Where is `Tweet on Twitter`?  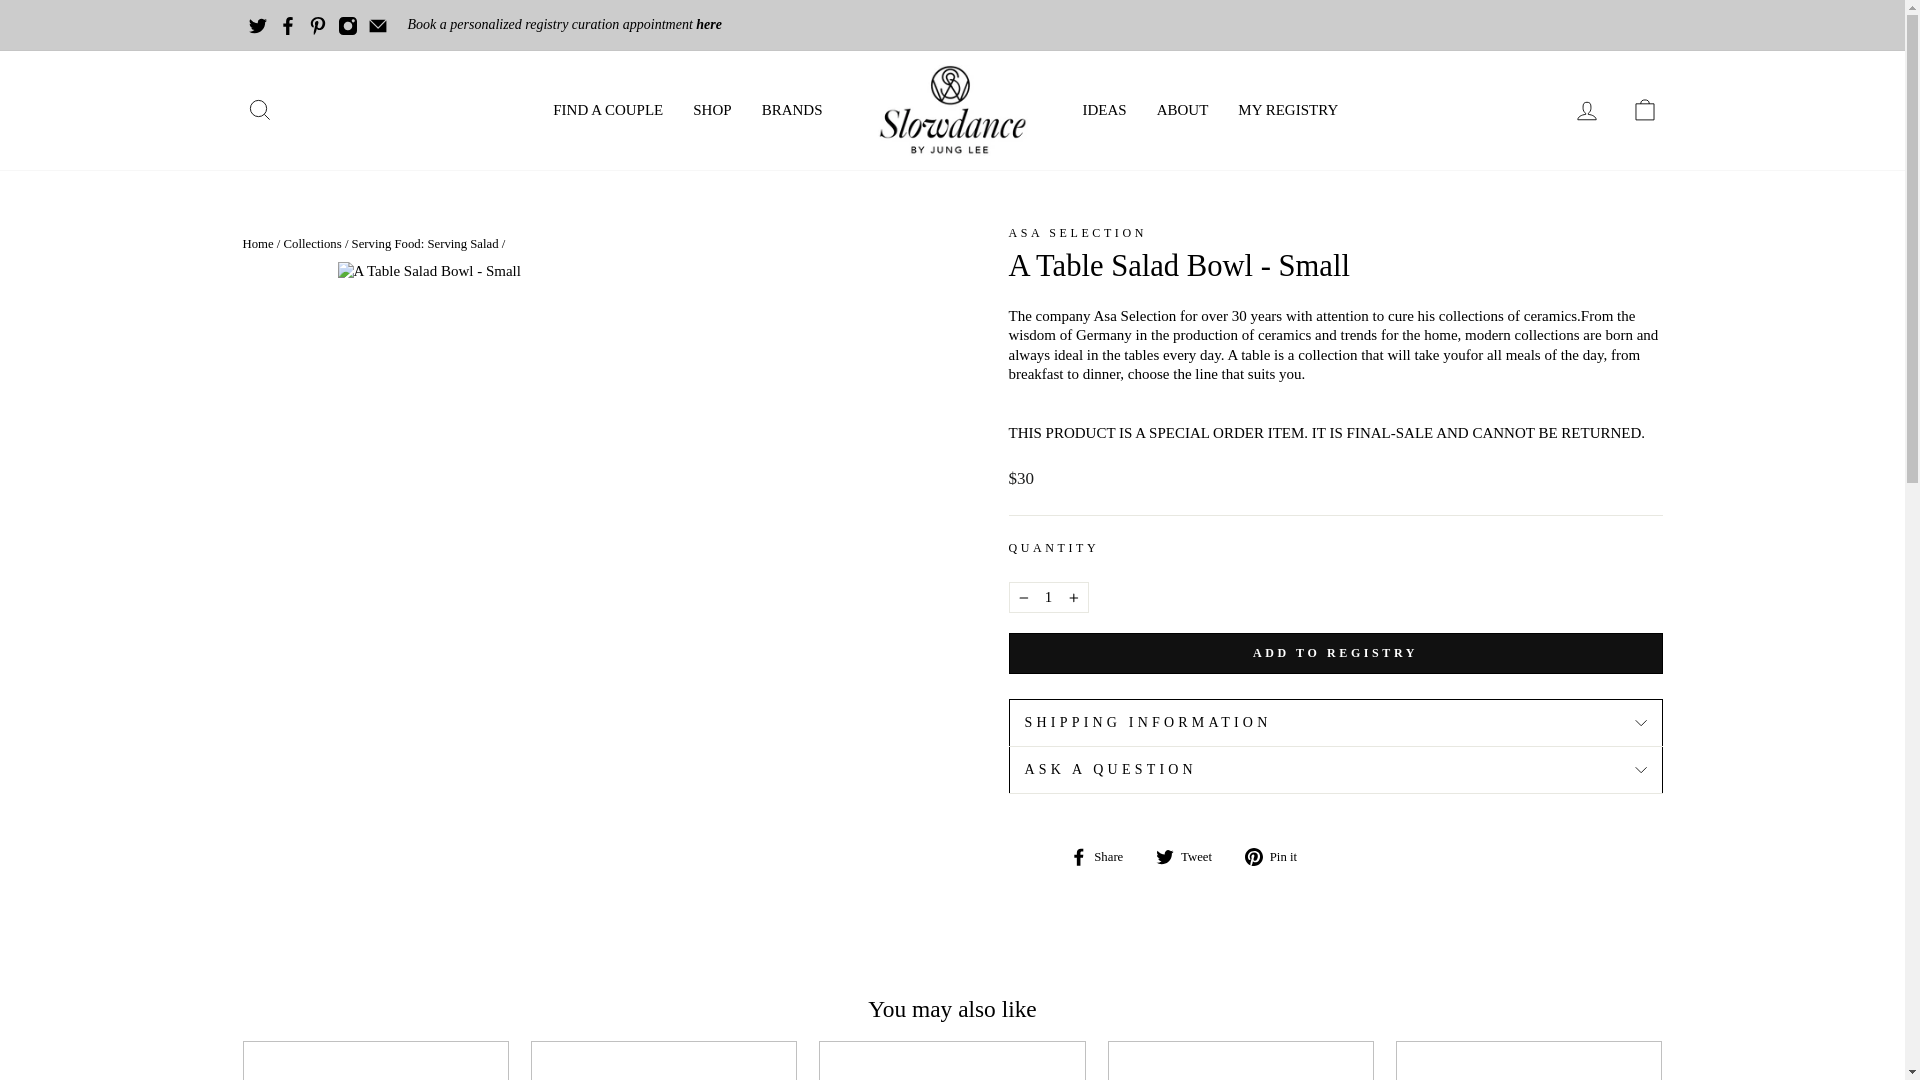
Tweet on Twitter is located at coordinates (1190, 856).